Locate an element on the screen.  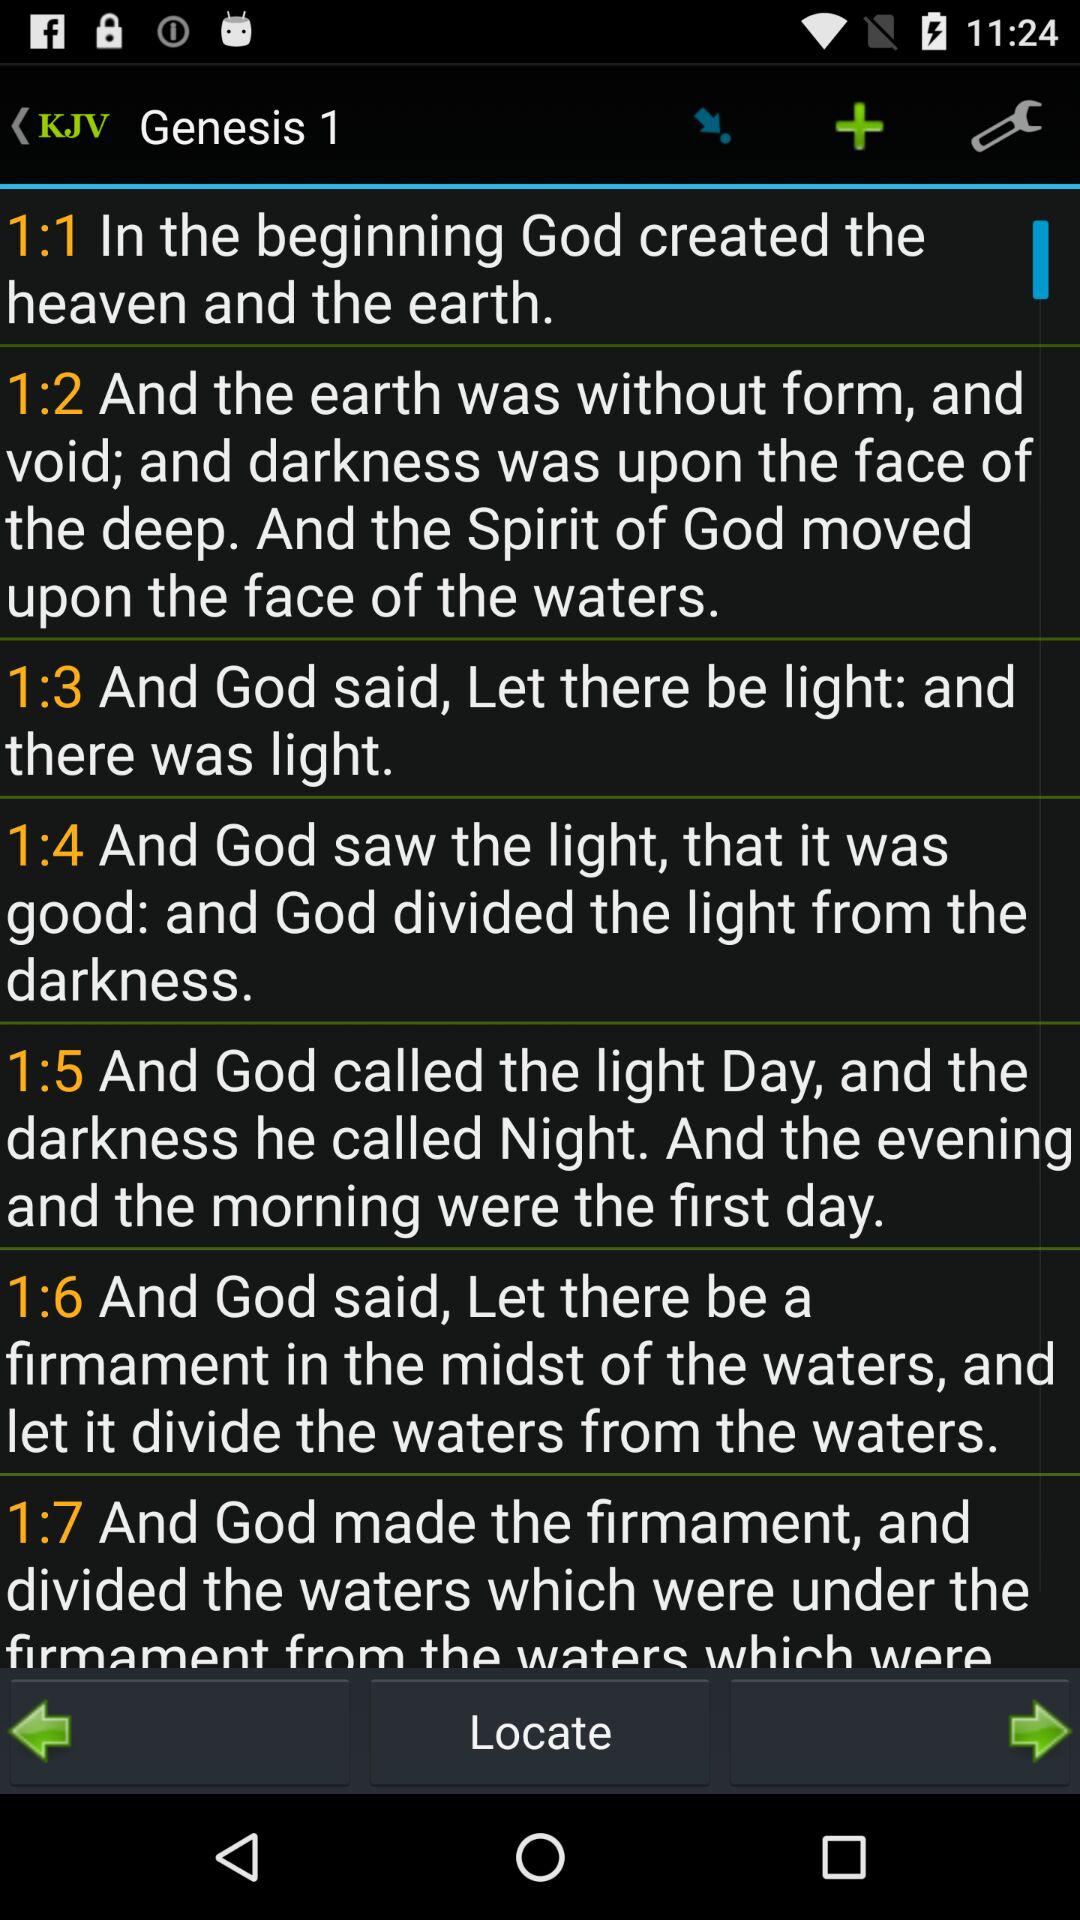
select the locate option is located at coordinates (540, 1730).